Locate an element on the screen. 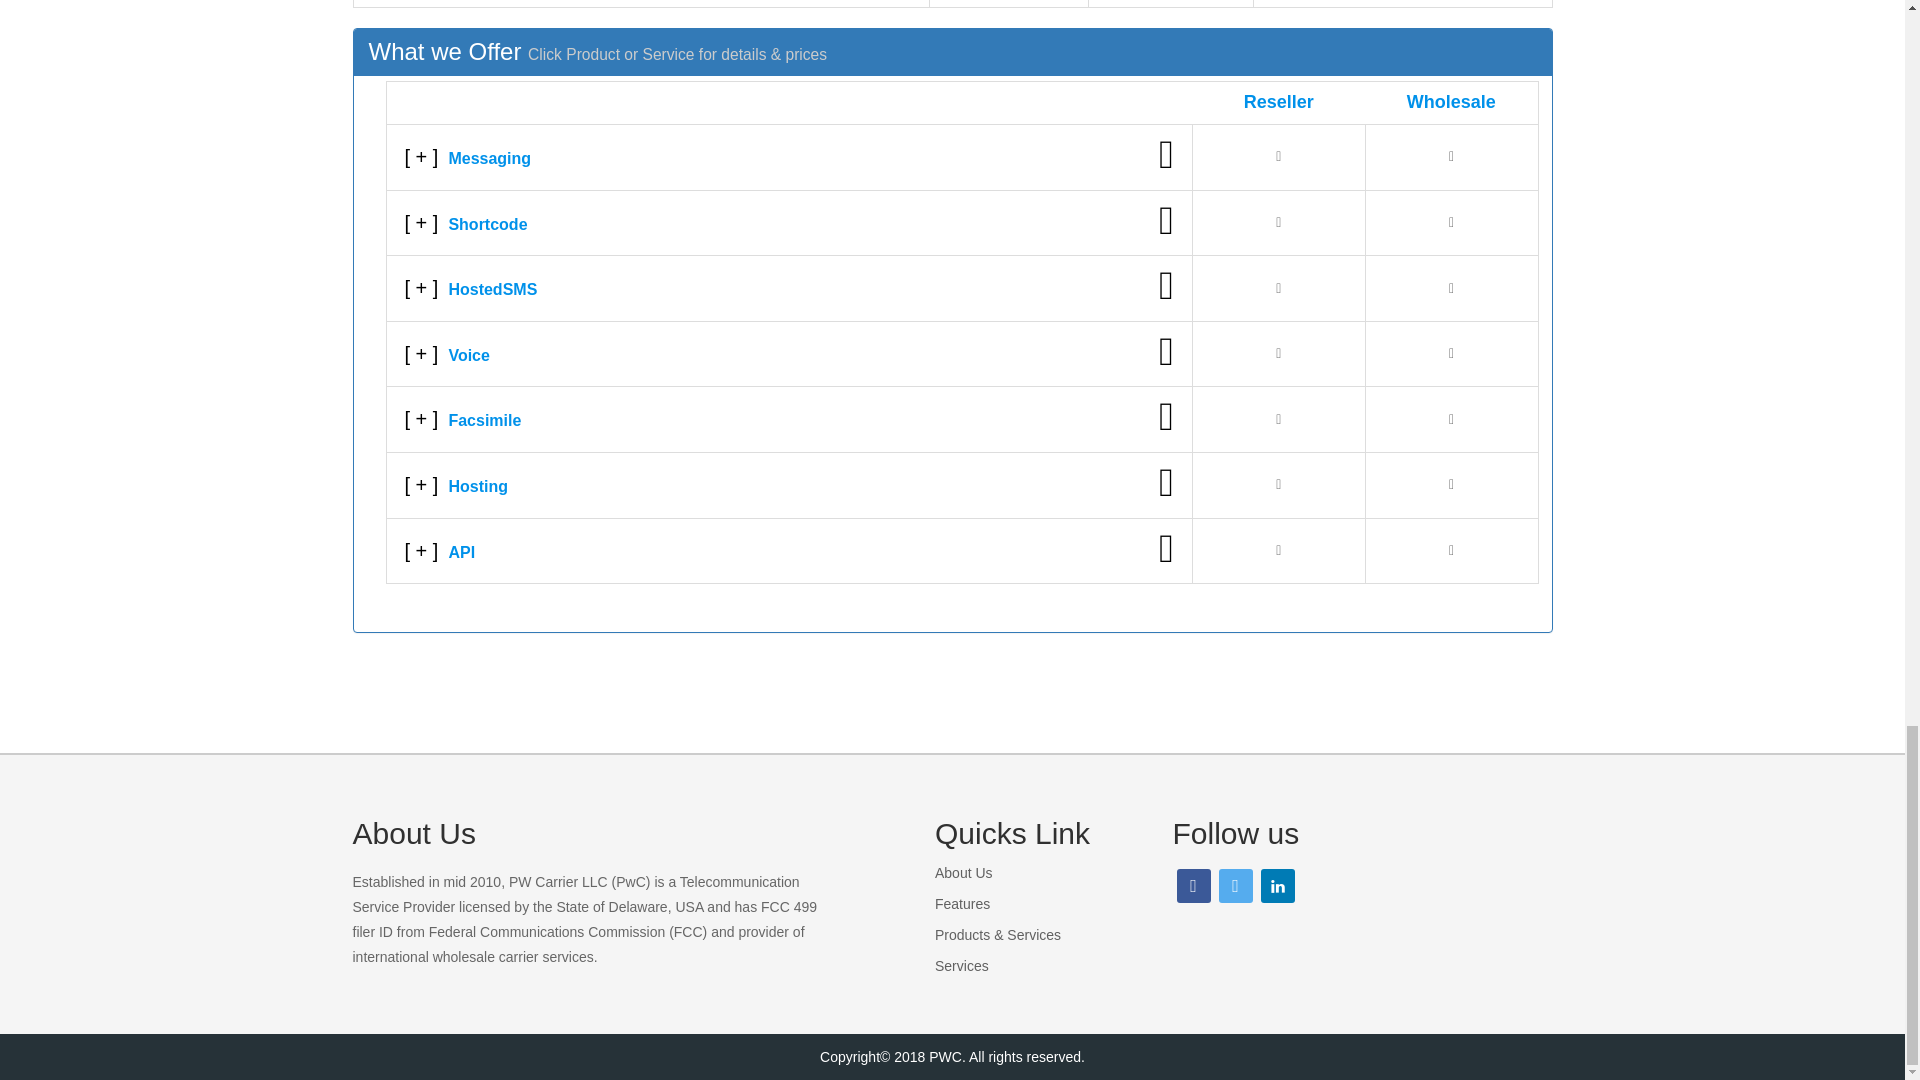 This screenshot has width=1920, height=1080. linkedin is located at coordinates (1276, 884).